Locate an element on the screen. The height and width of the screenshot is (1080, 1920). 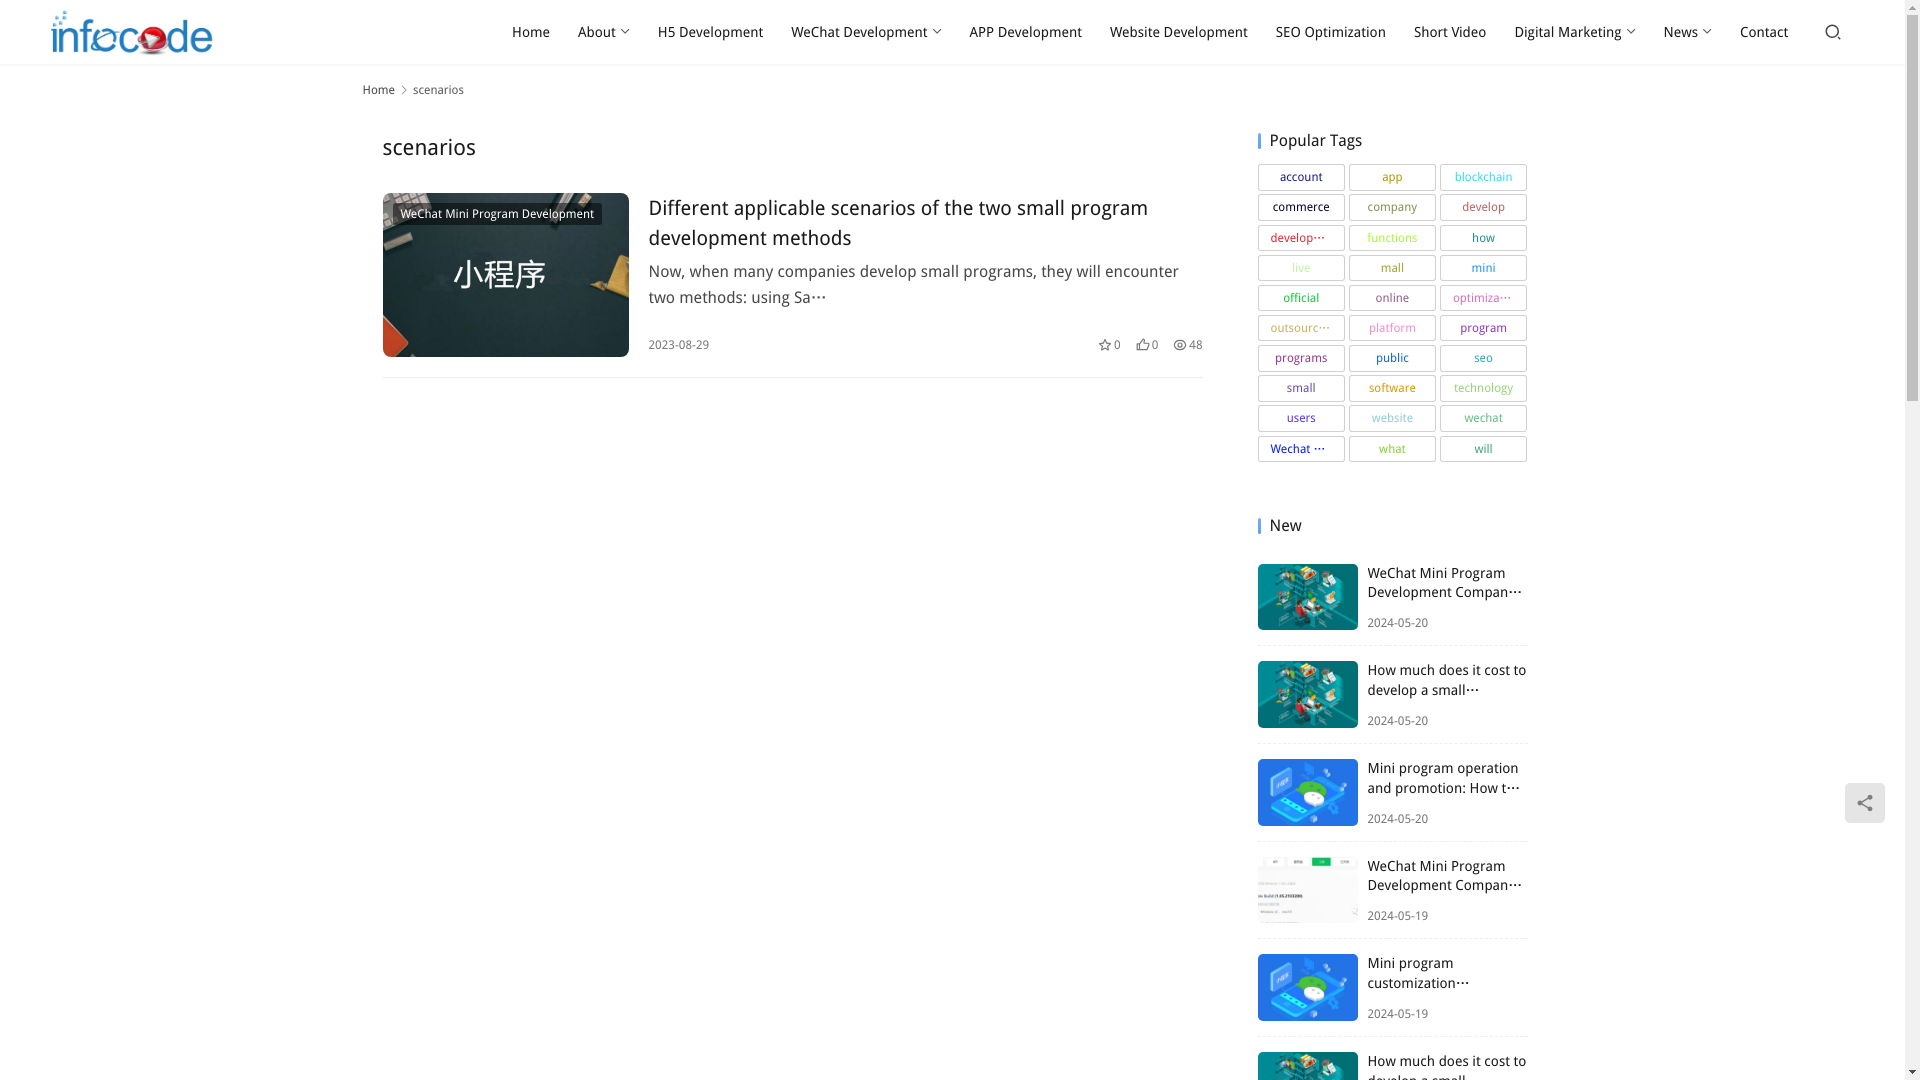
WeChat Development is located at coordinates (866, 32).